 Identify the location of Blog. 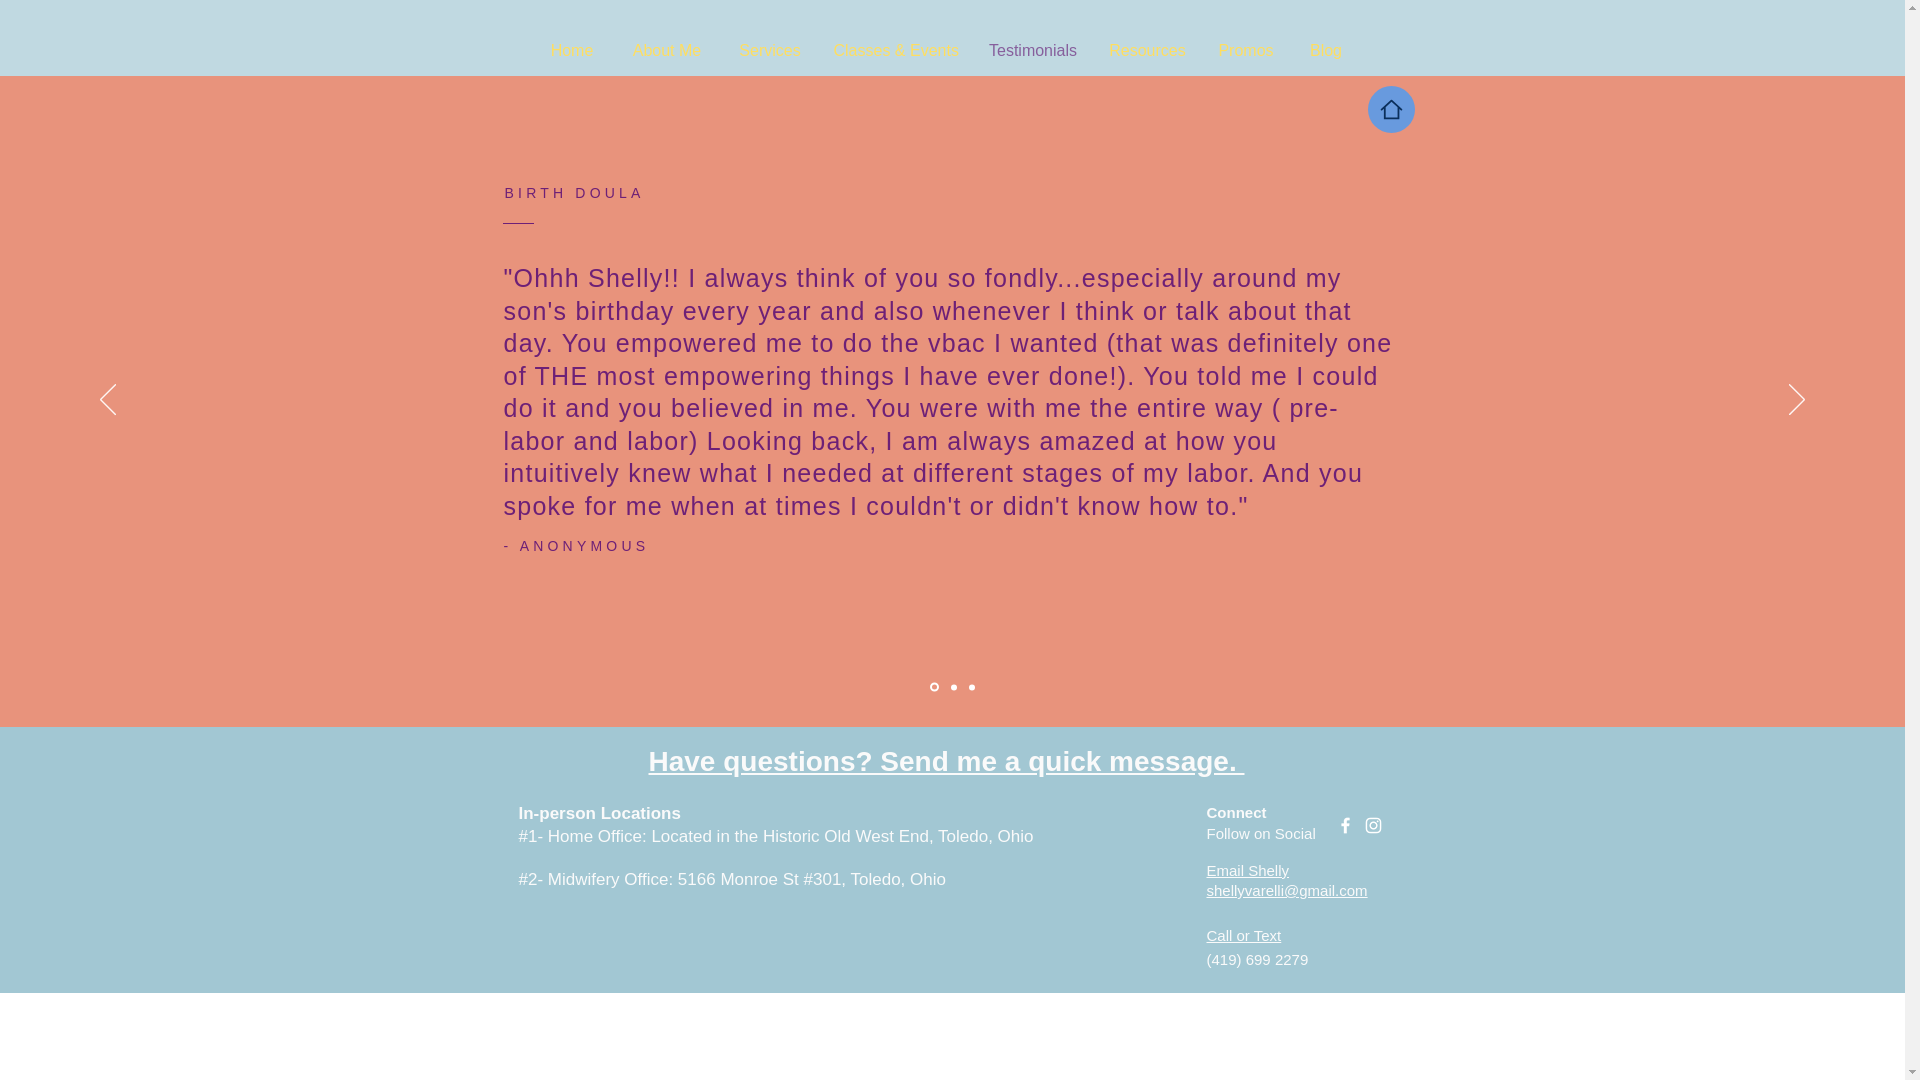
(1326, 50).